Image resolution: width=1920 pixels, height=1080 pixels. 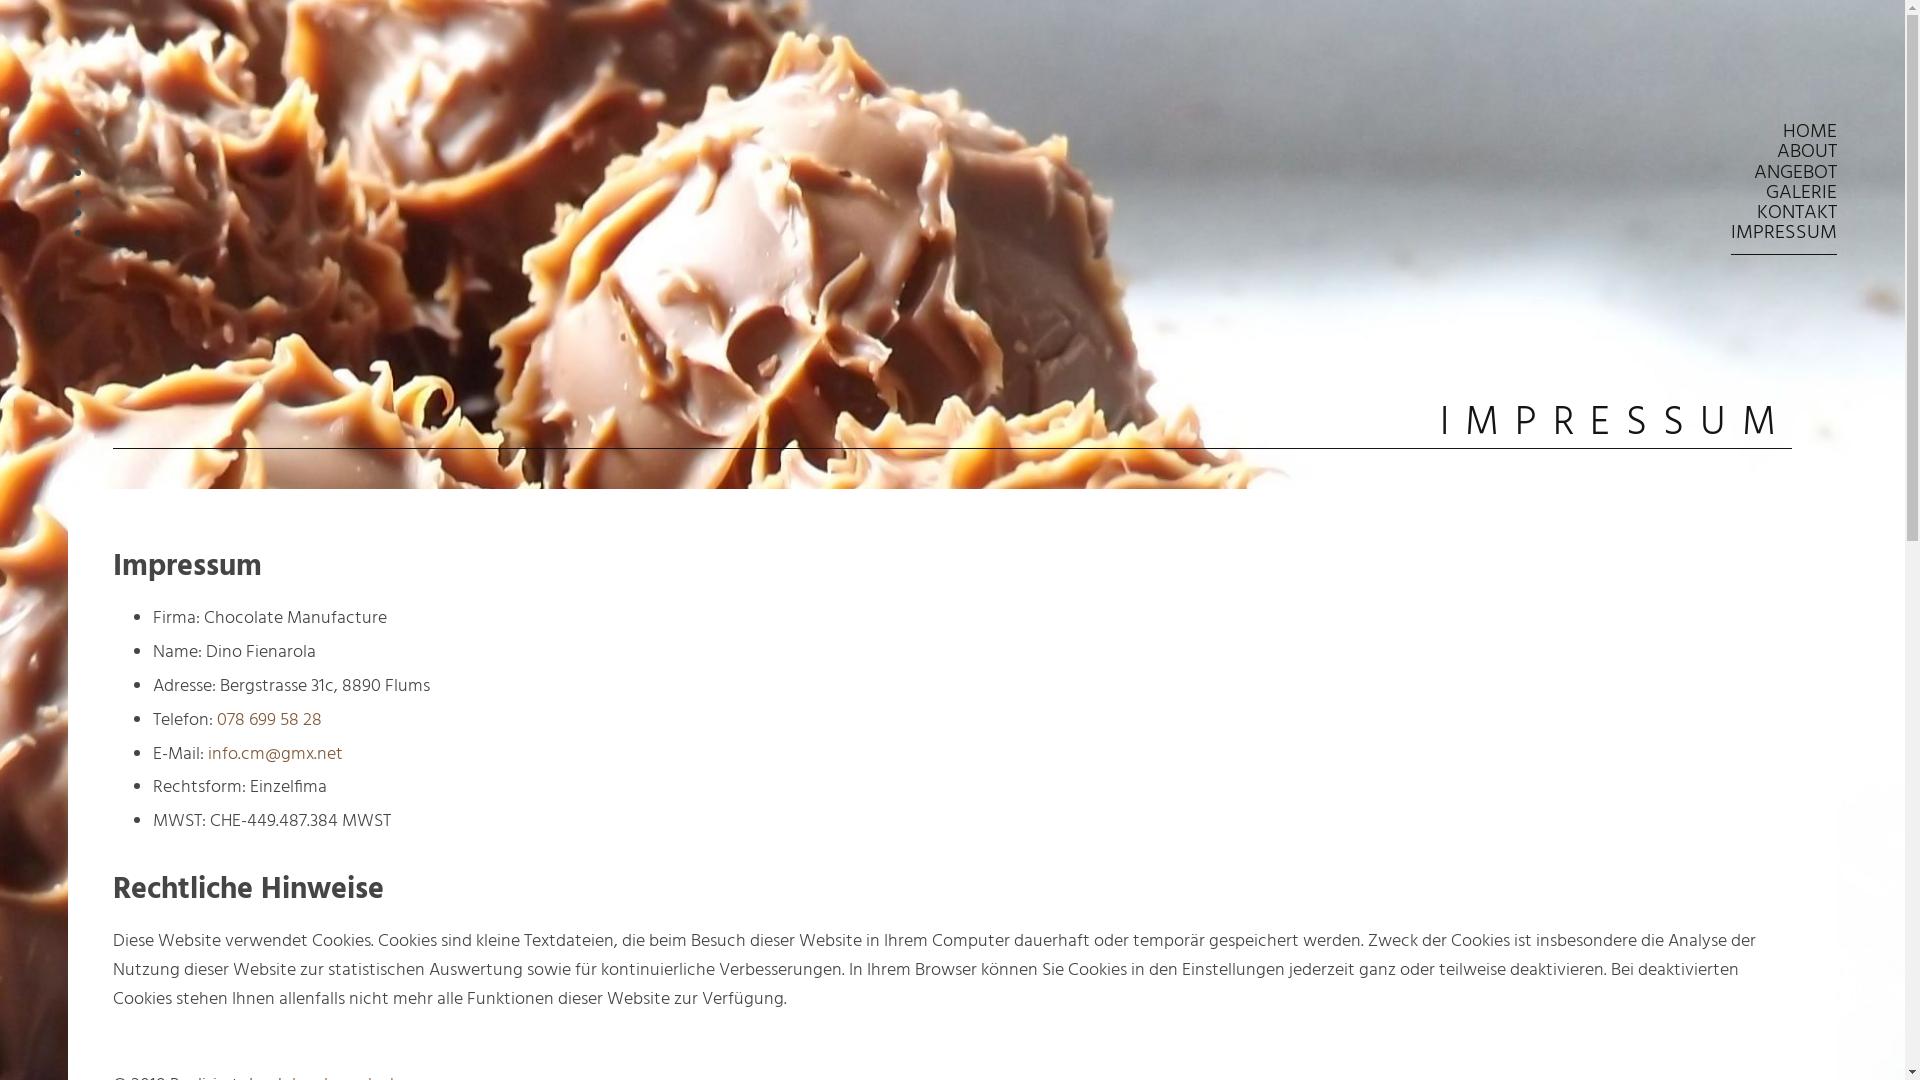 I want to click on KONTAKT, so click(x=1797, y=214).